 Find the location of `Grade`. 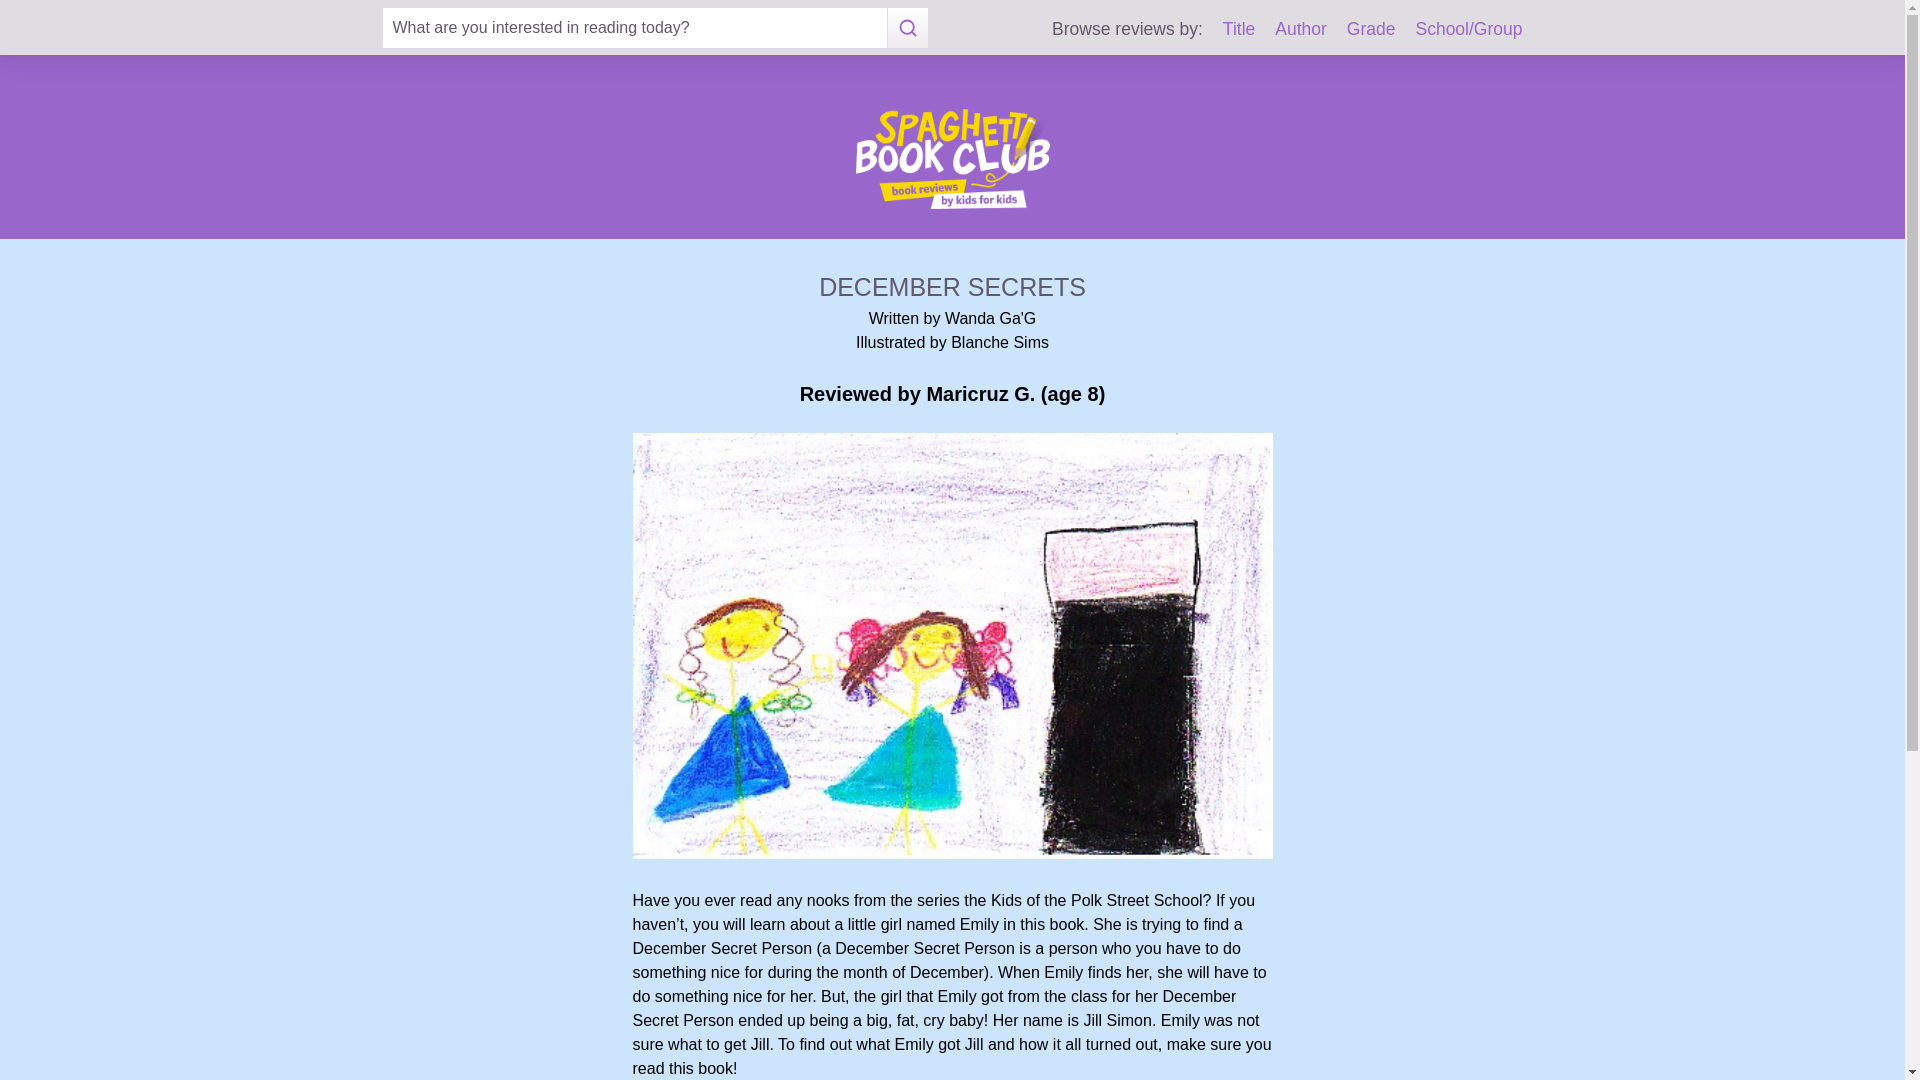

Grade is located at coordinates (1371, 28).